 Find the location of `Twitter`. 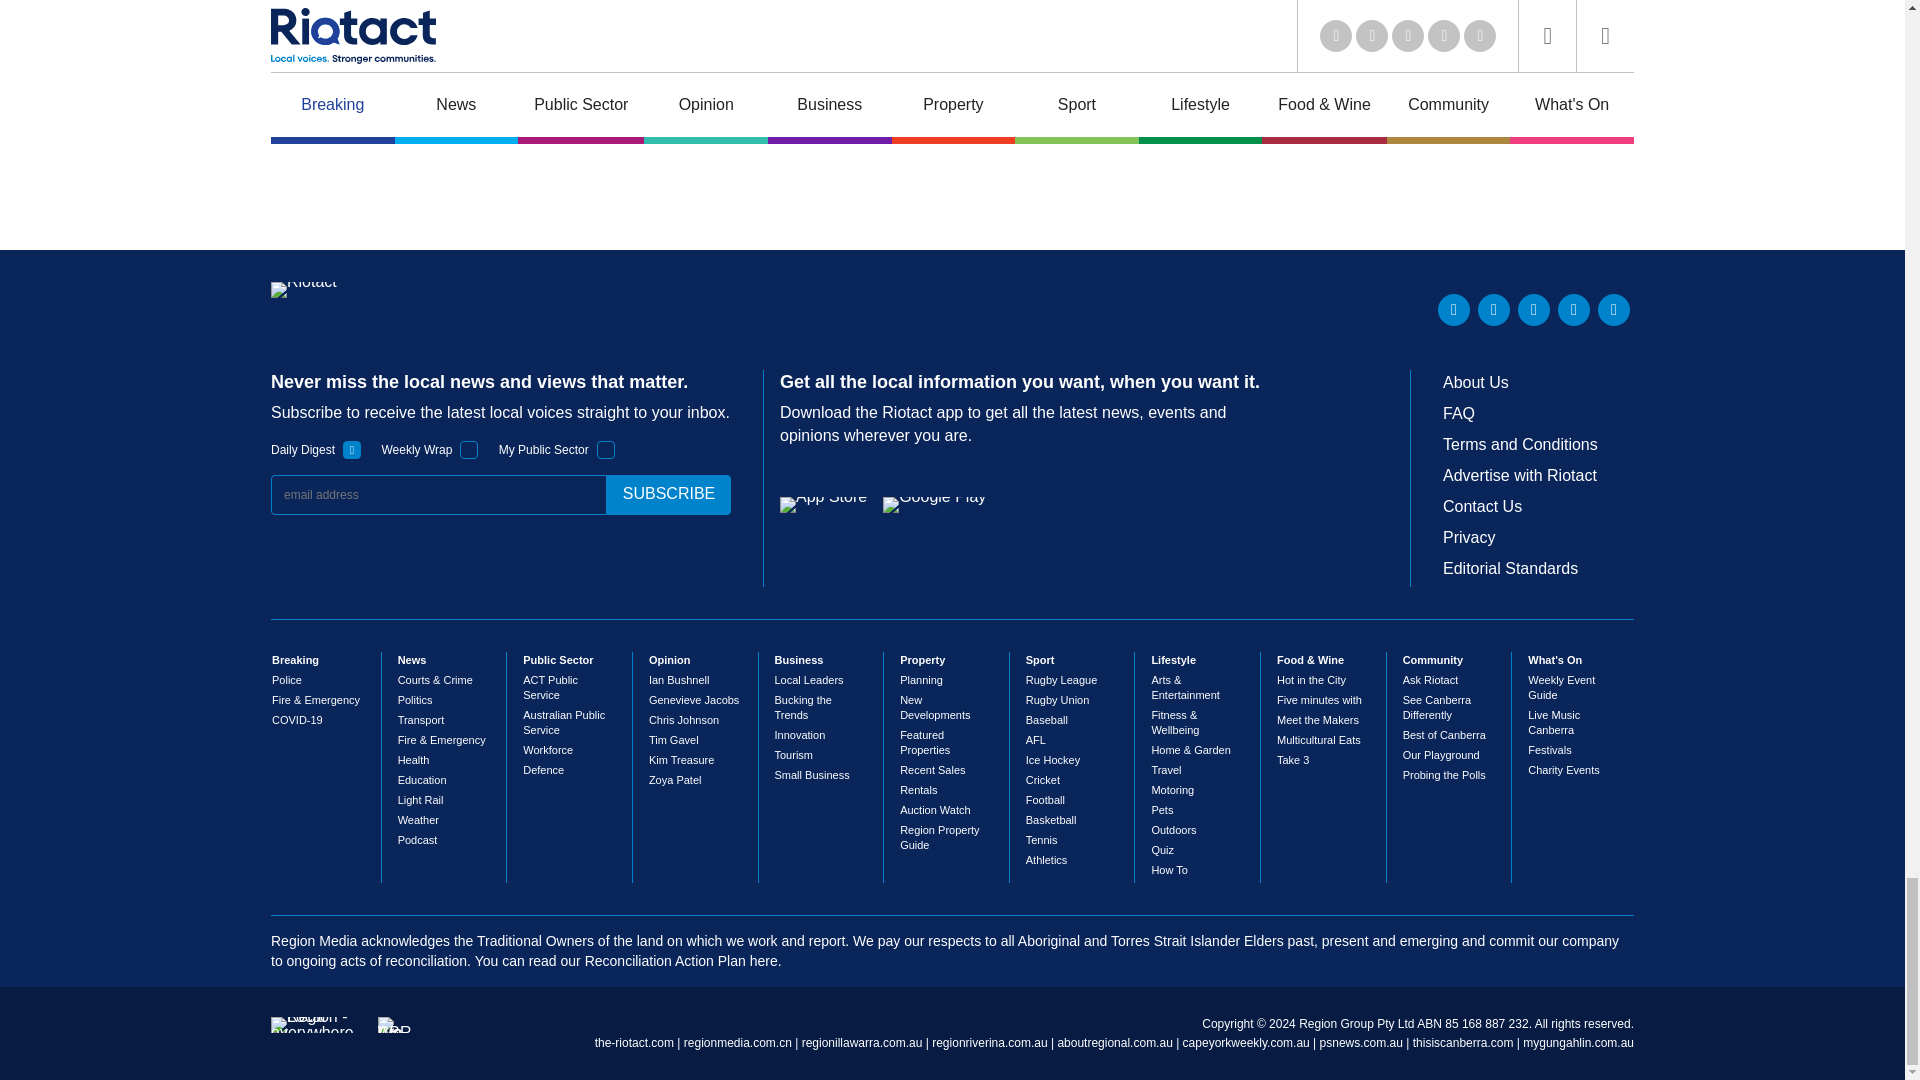

Twitter is located at coordinates (1494, 310).